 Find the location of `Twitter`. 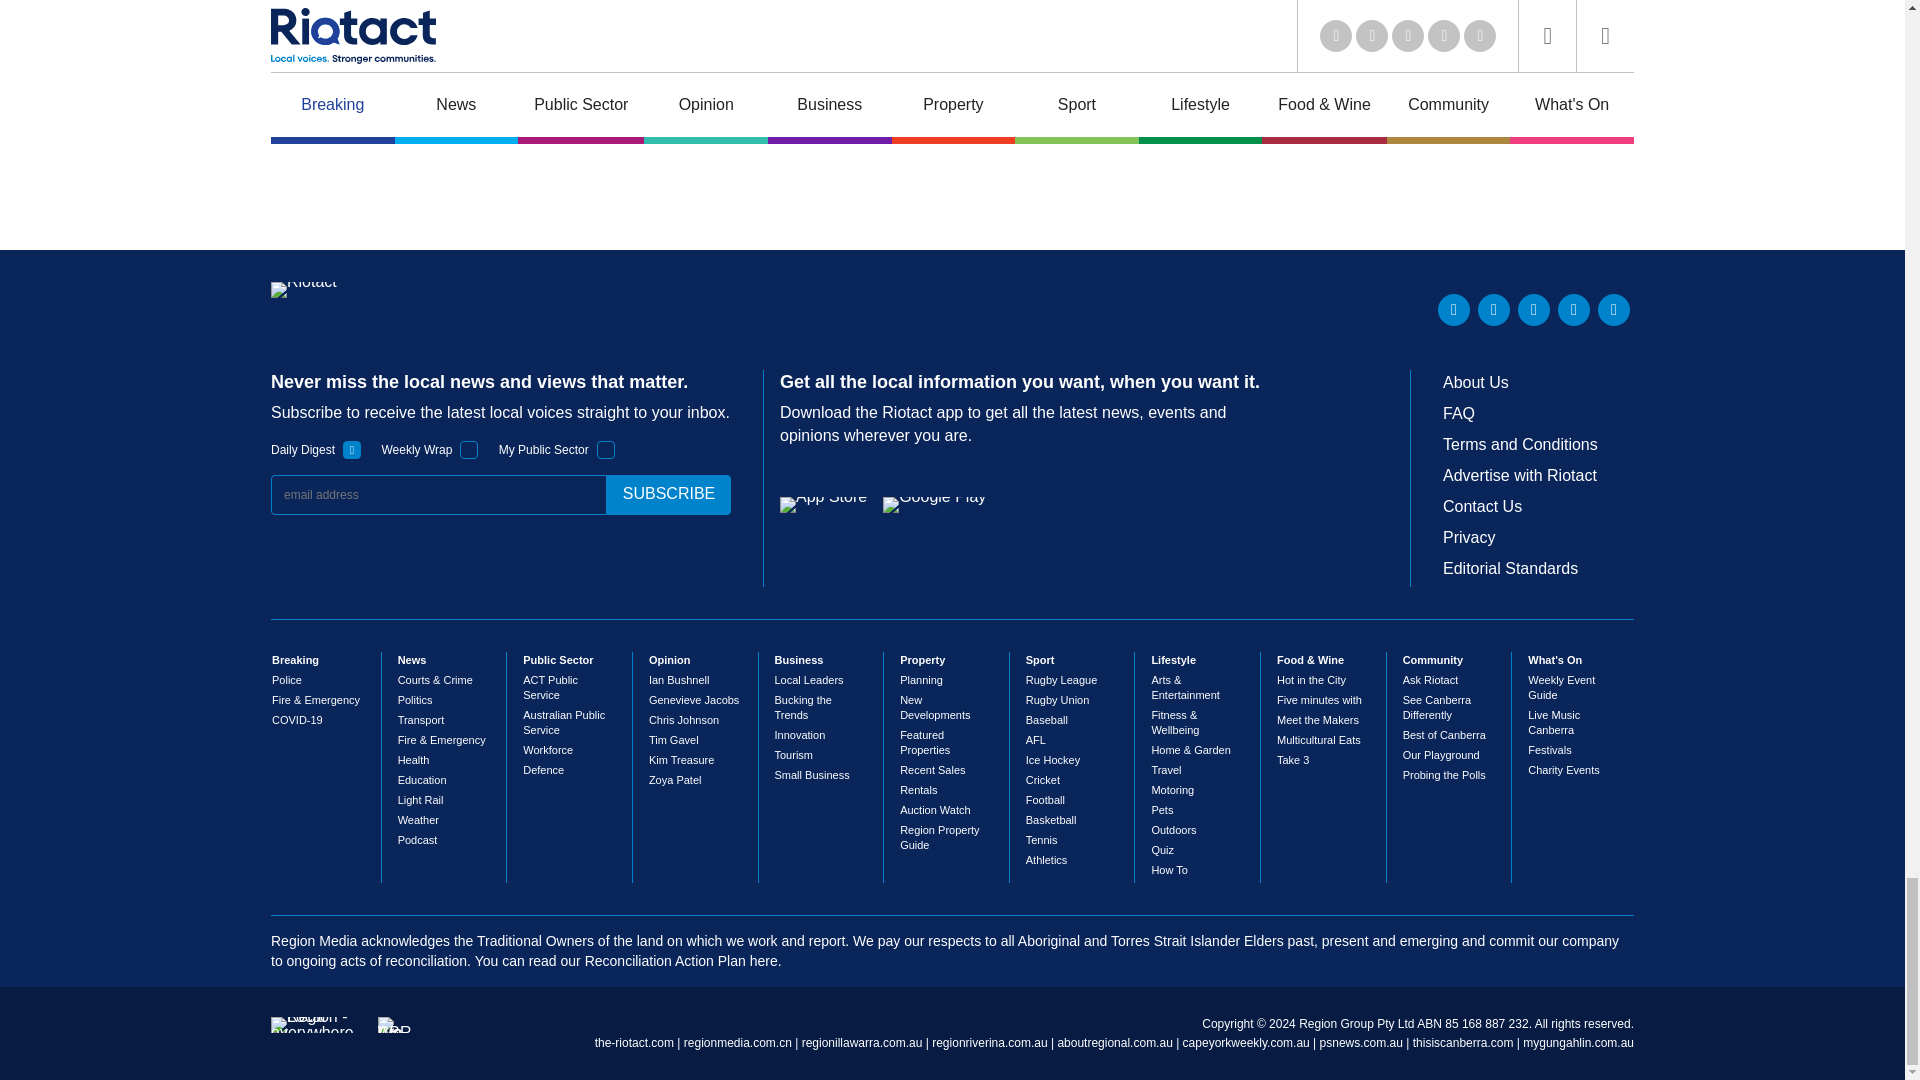

Twitter is located at coordinates (1494, 310).